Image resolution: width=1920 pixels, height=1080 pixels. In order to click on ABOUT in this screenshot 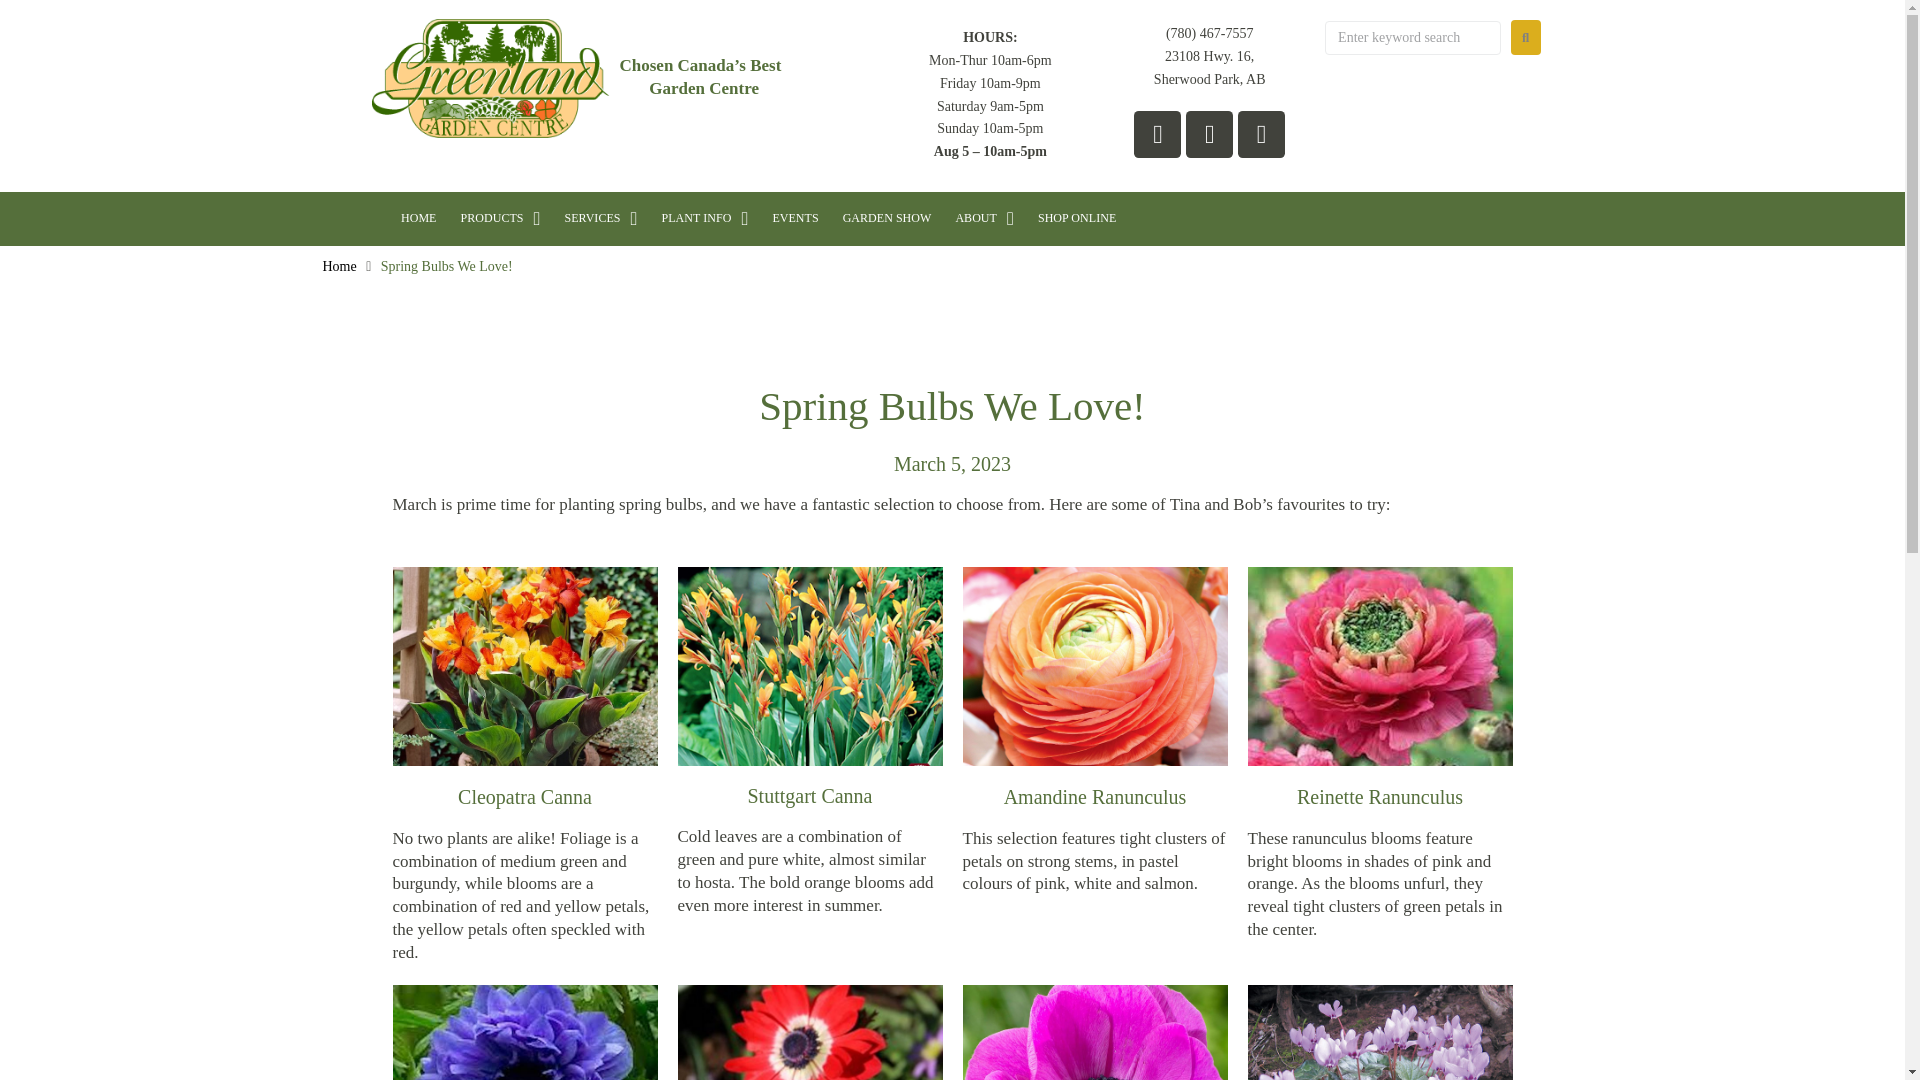, I will do `click(984, 218)`.